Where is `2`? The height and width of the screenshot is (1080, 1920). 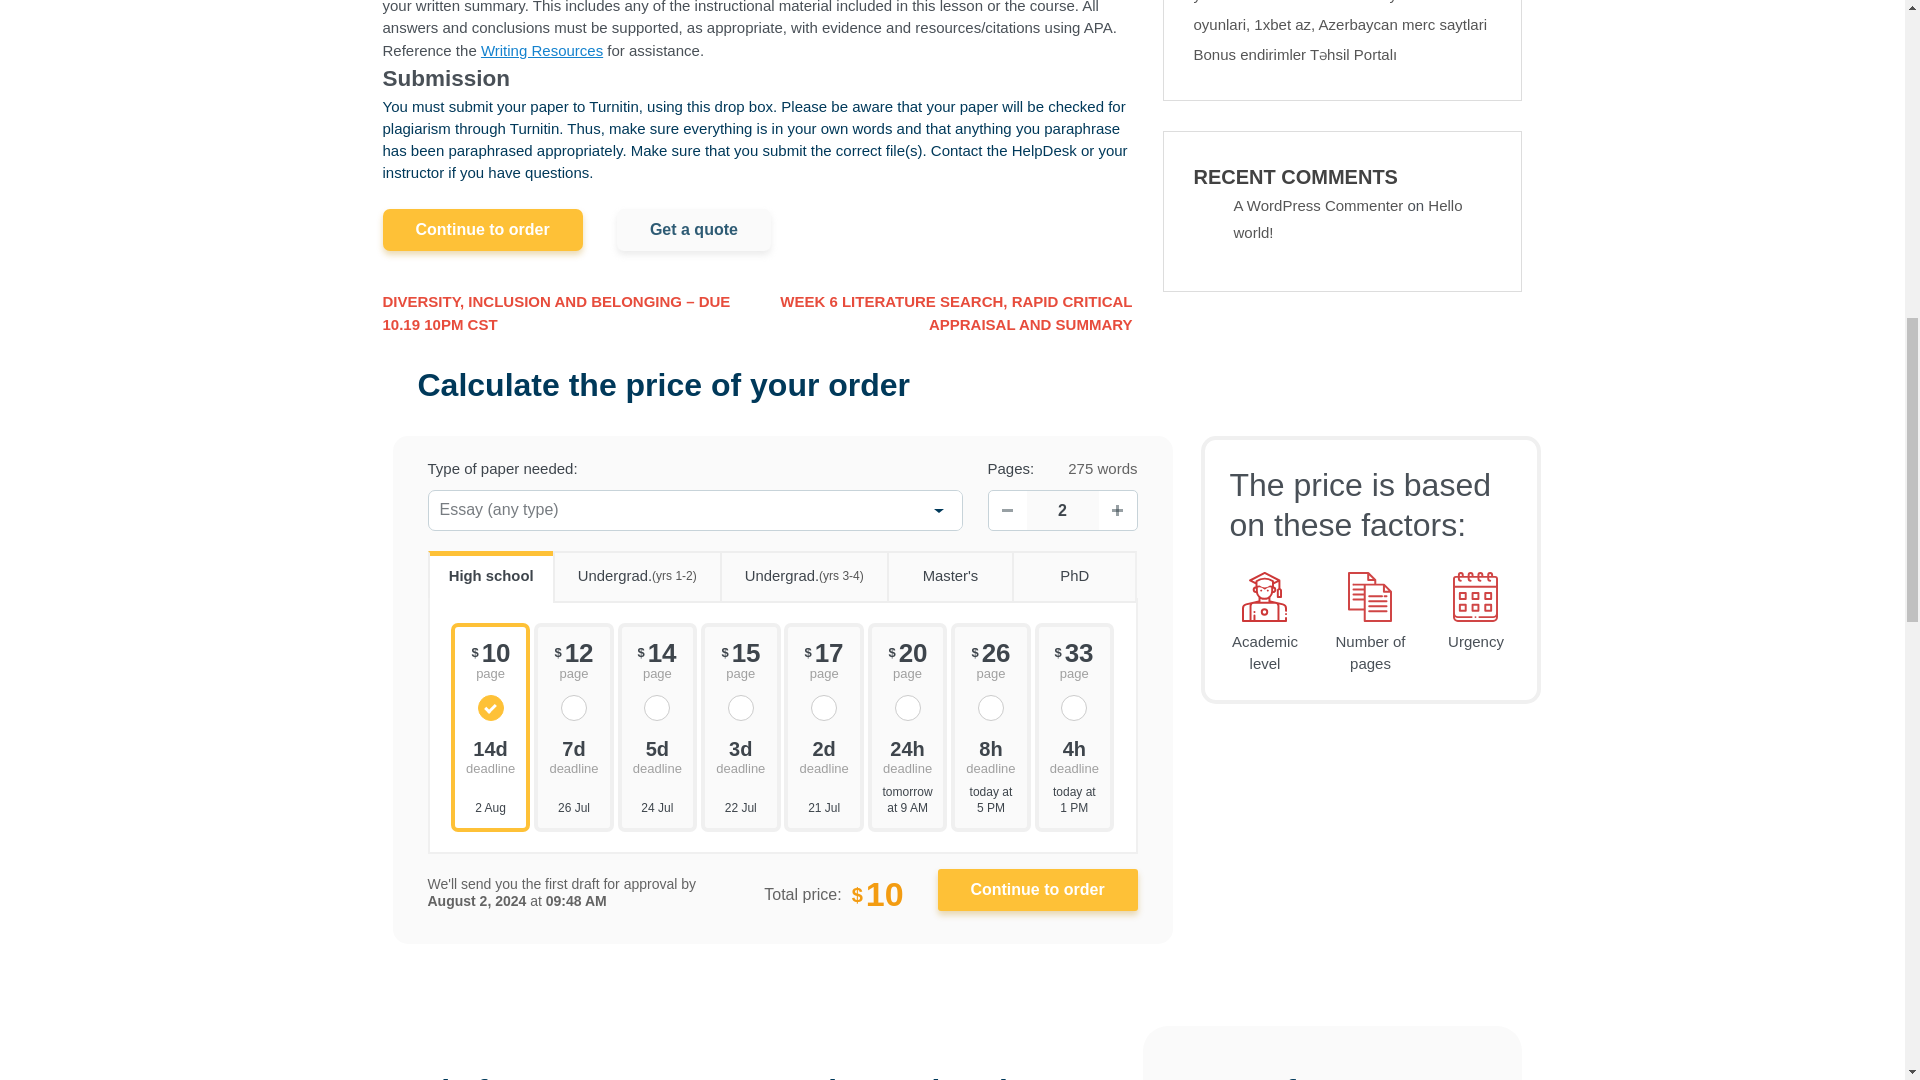 2 is located at coordinates (1062, 510).